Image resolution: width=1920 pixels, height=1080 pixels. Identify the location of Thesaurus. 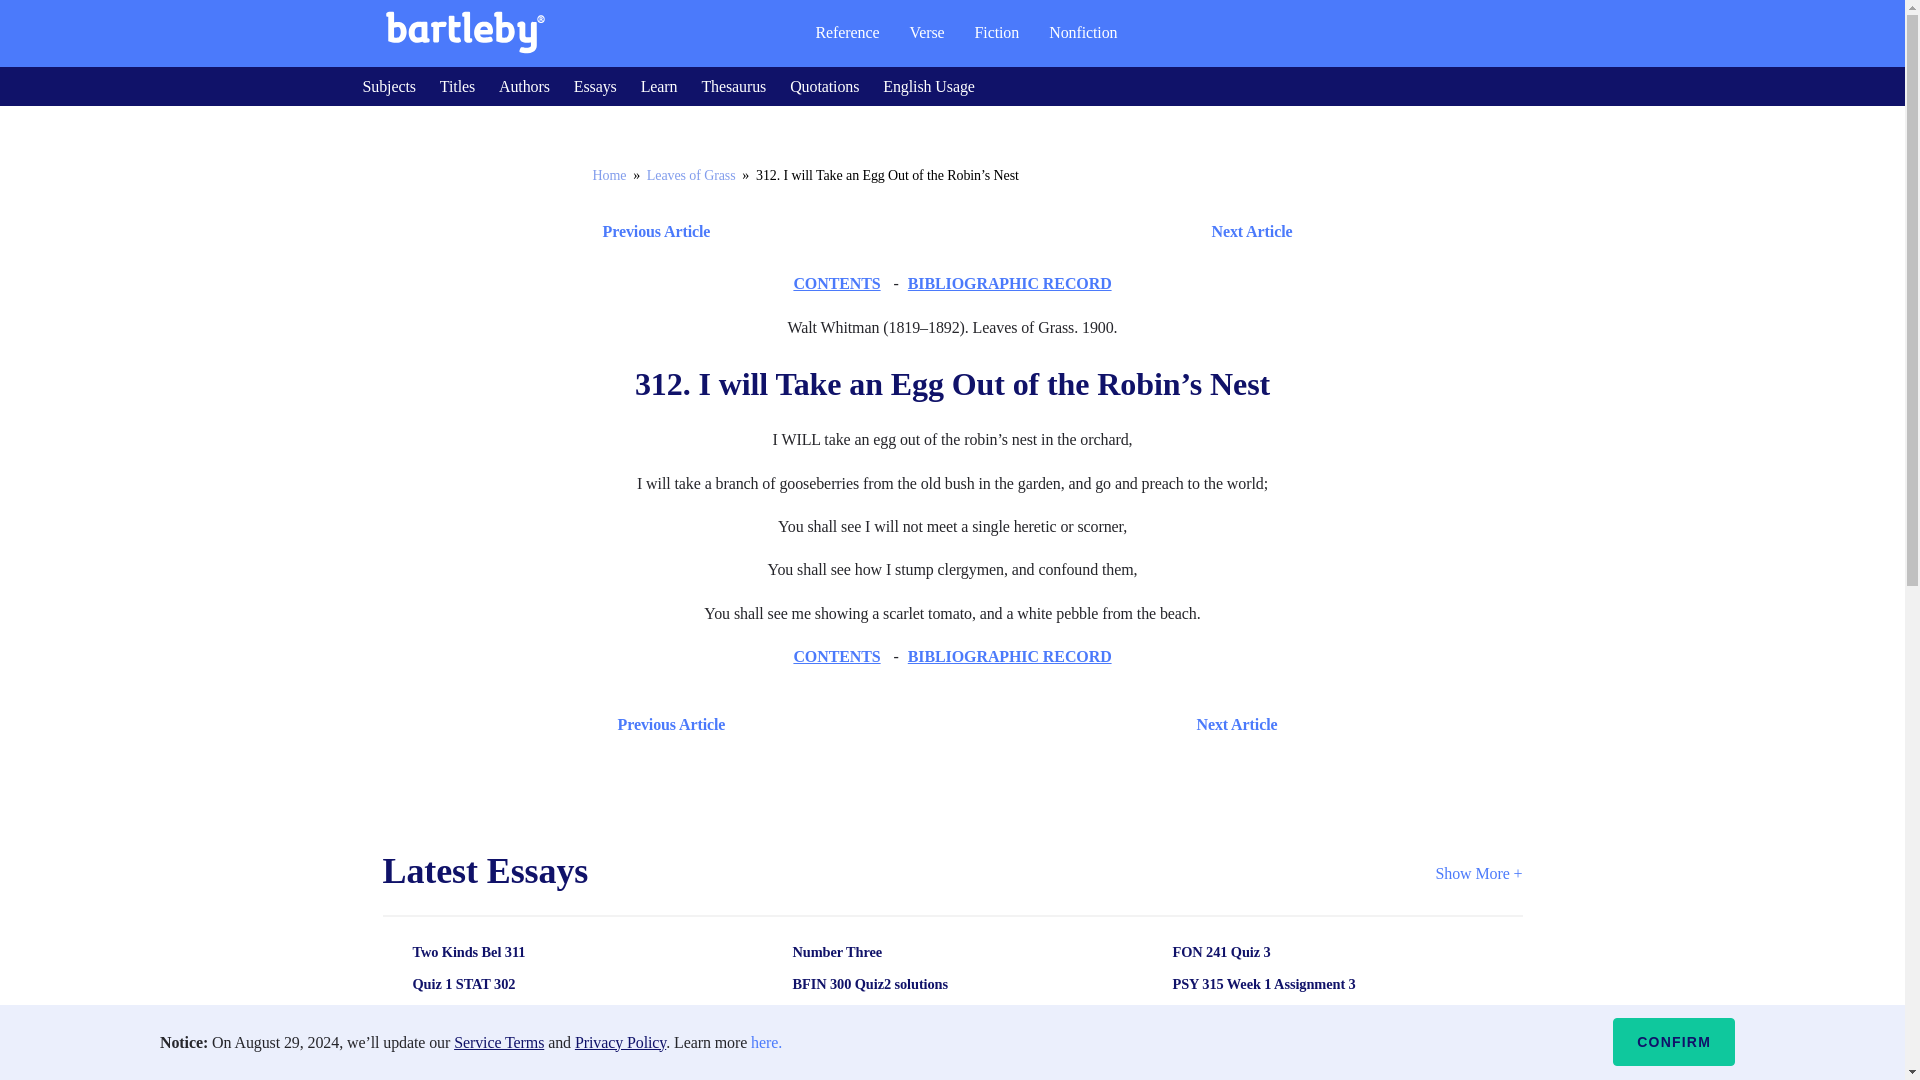
(733, 86).